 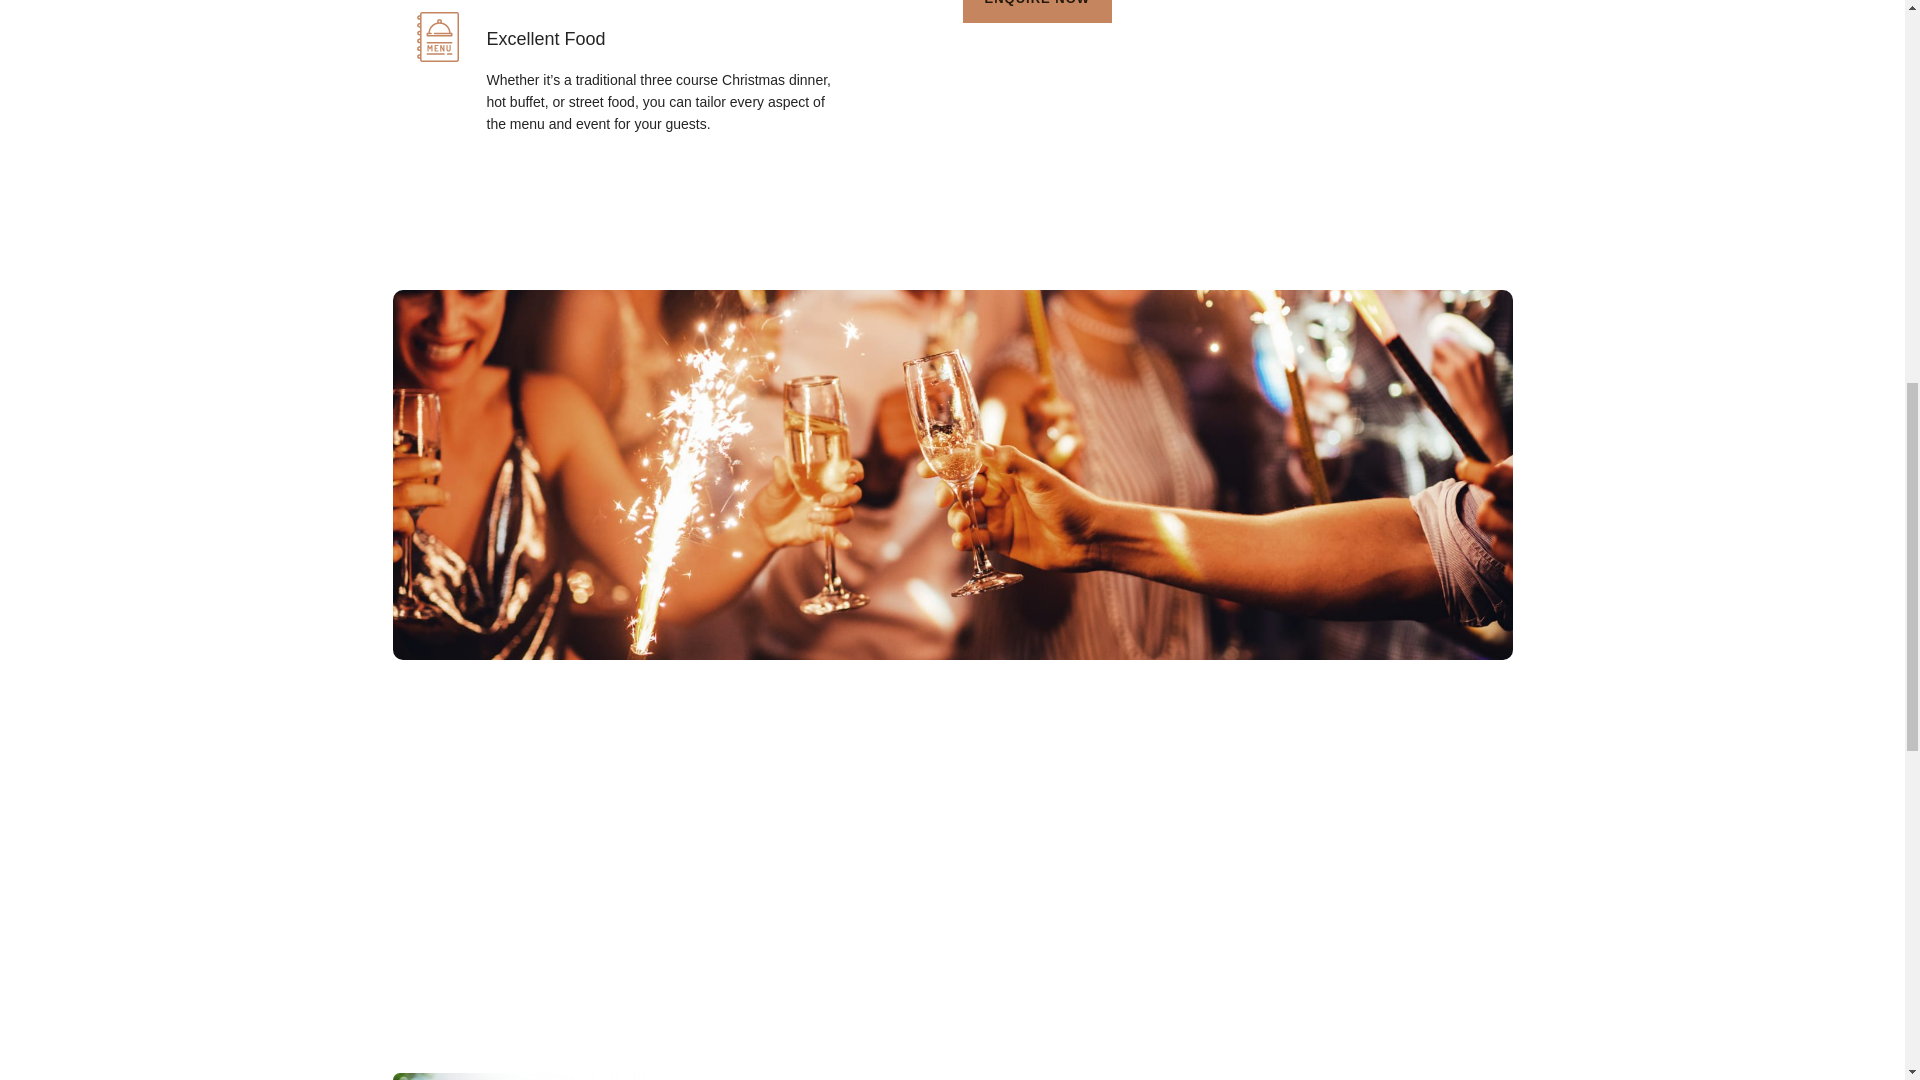 I want to click on ENQUIRE NOW, so click(x=1036, y=11).